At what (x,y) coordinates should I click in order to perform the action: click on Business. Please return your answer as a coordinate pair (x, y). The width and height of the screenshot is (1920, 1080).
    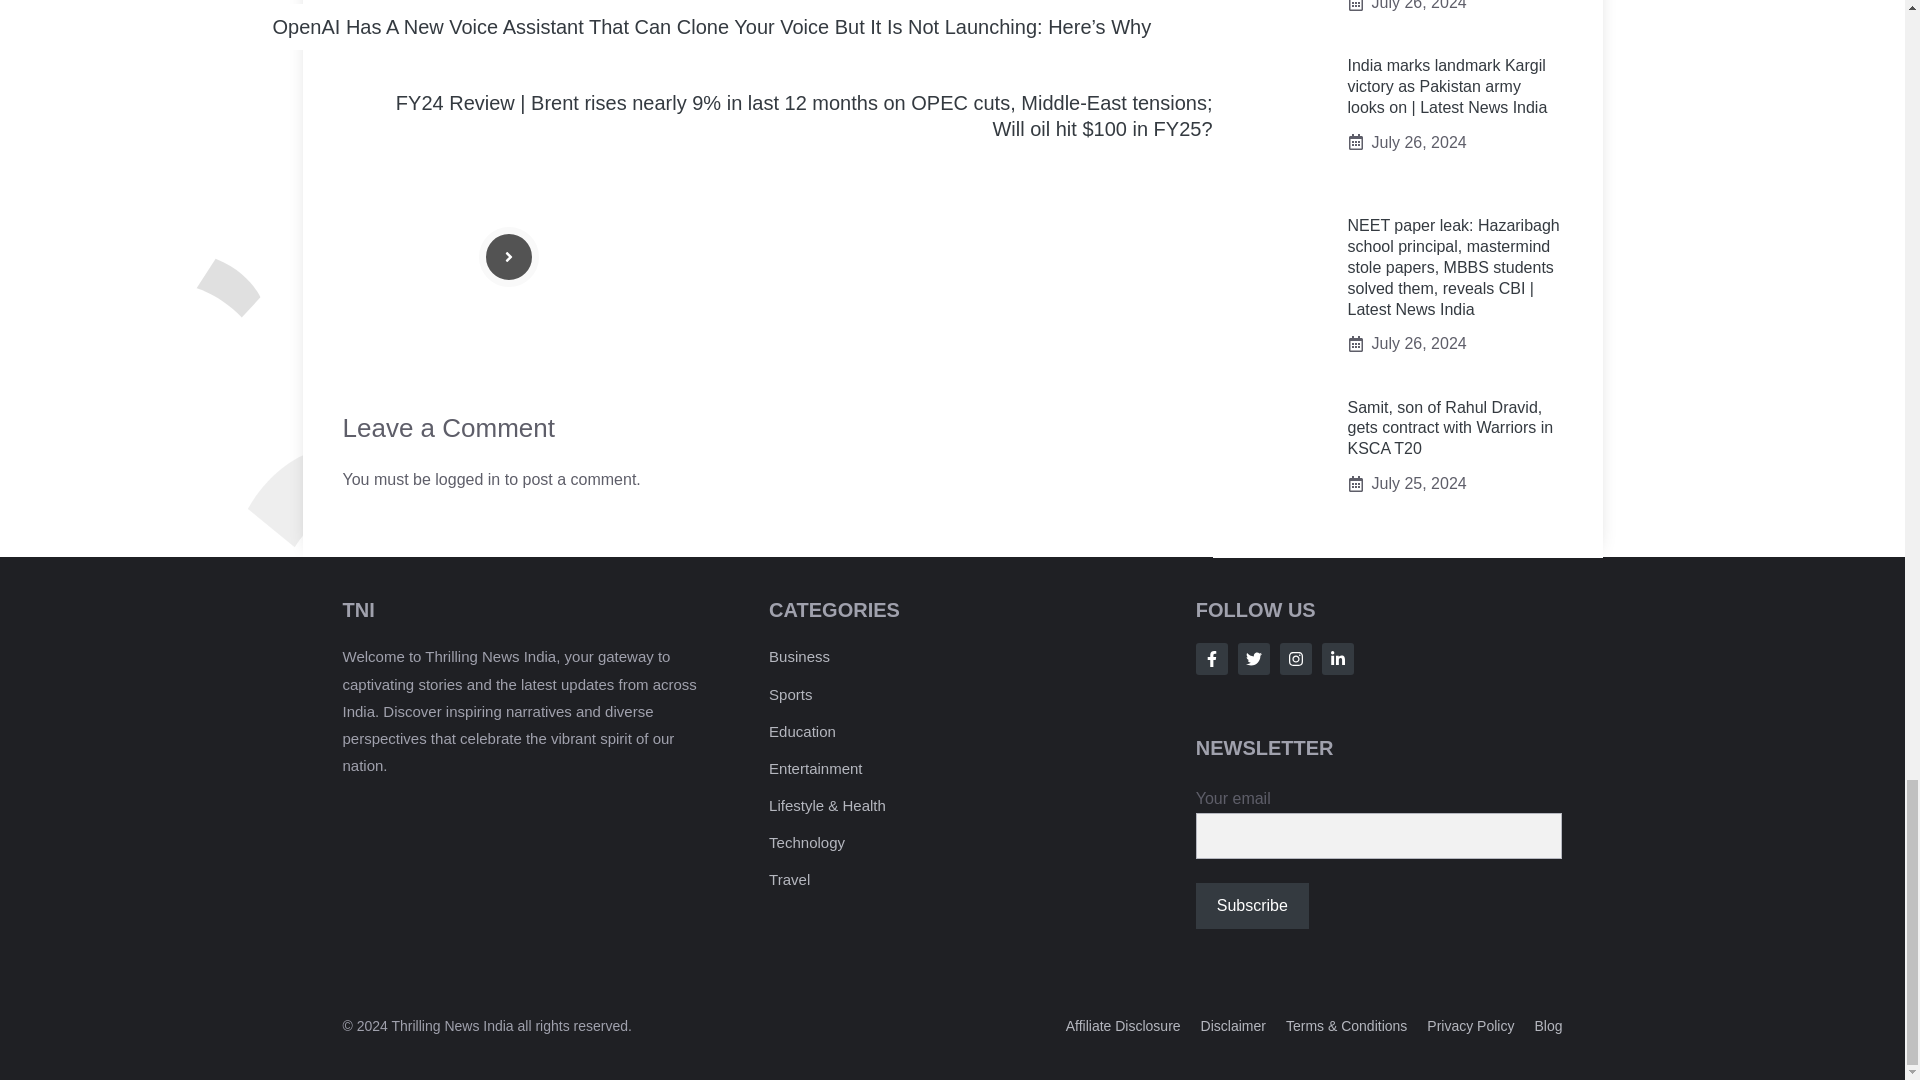
    Looking at the image, I should click on (799, 656).